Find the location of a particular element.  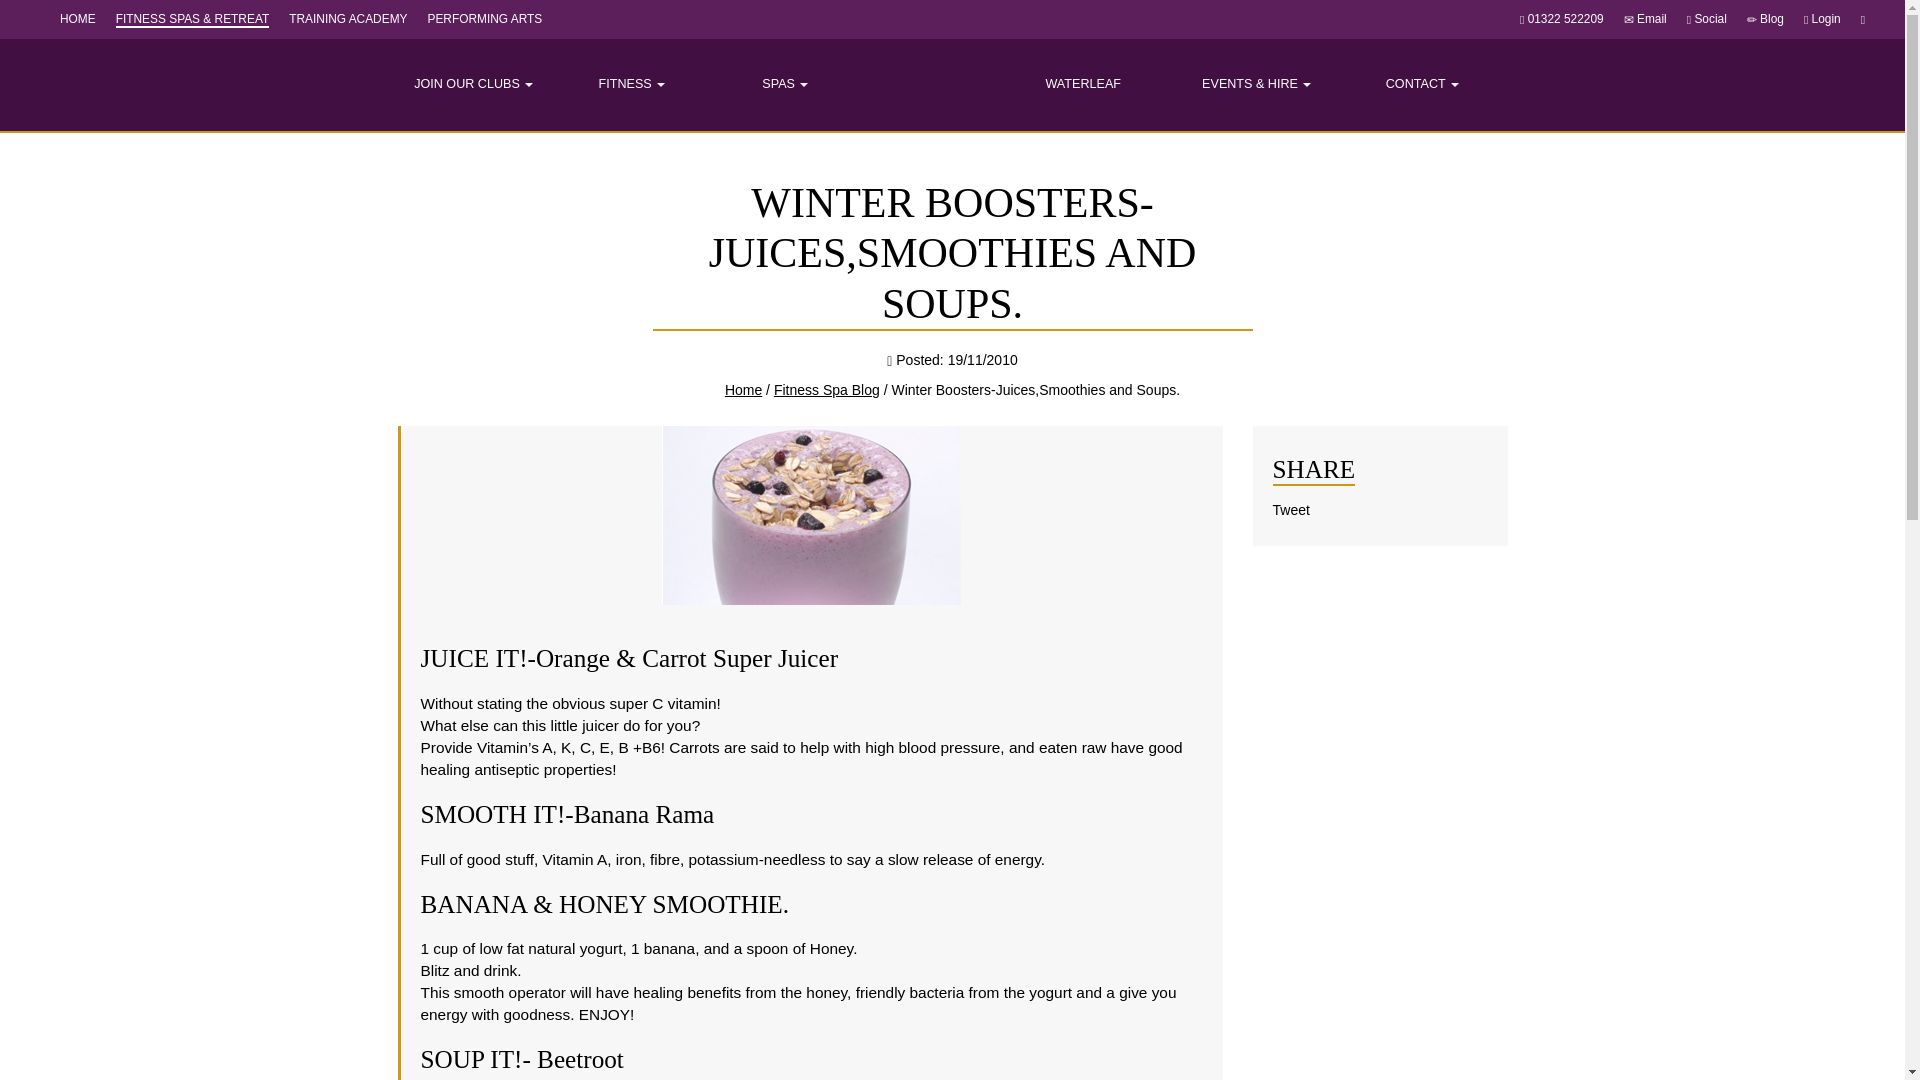

SPAS is located at coordinates (785, 85).